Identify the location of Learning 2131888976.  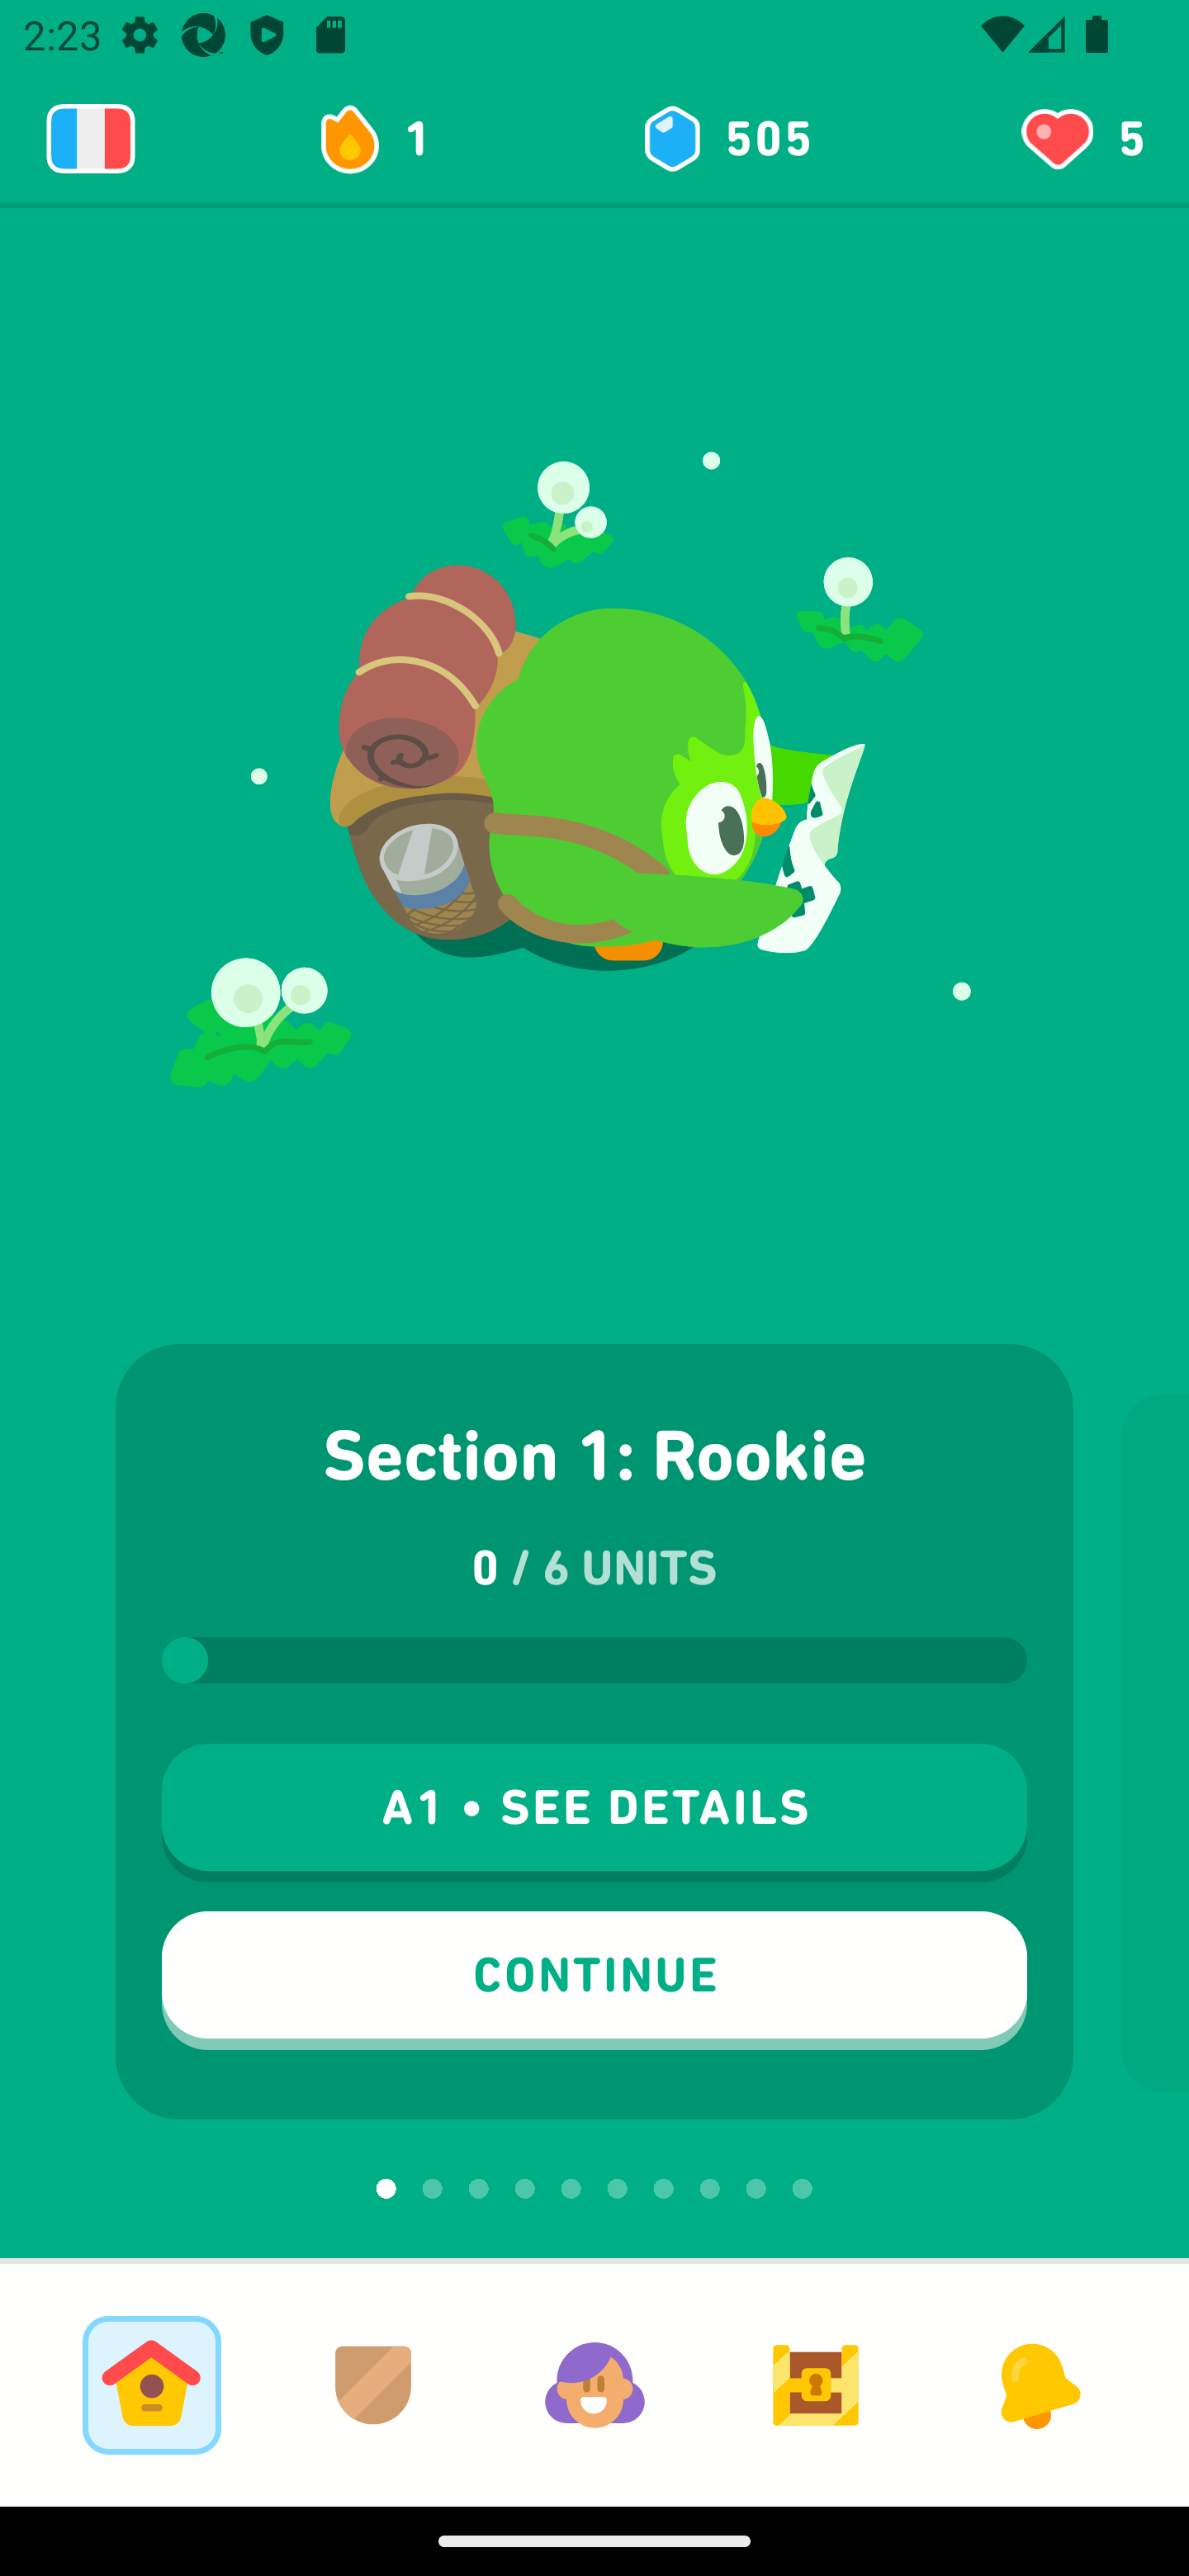
(91, 139).